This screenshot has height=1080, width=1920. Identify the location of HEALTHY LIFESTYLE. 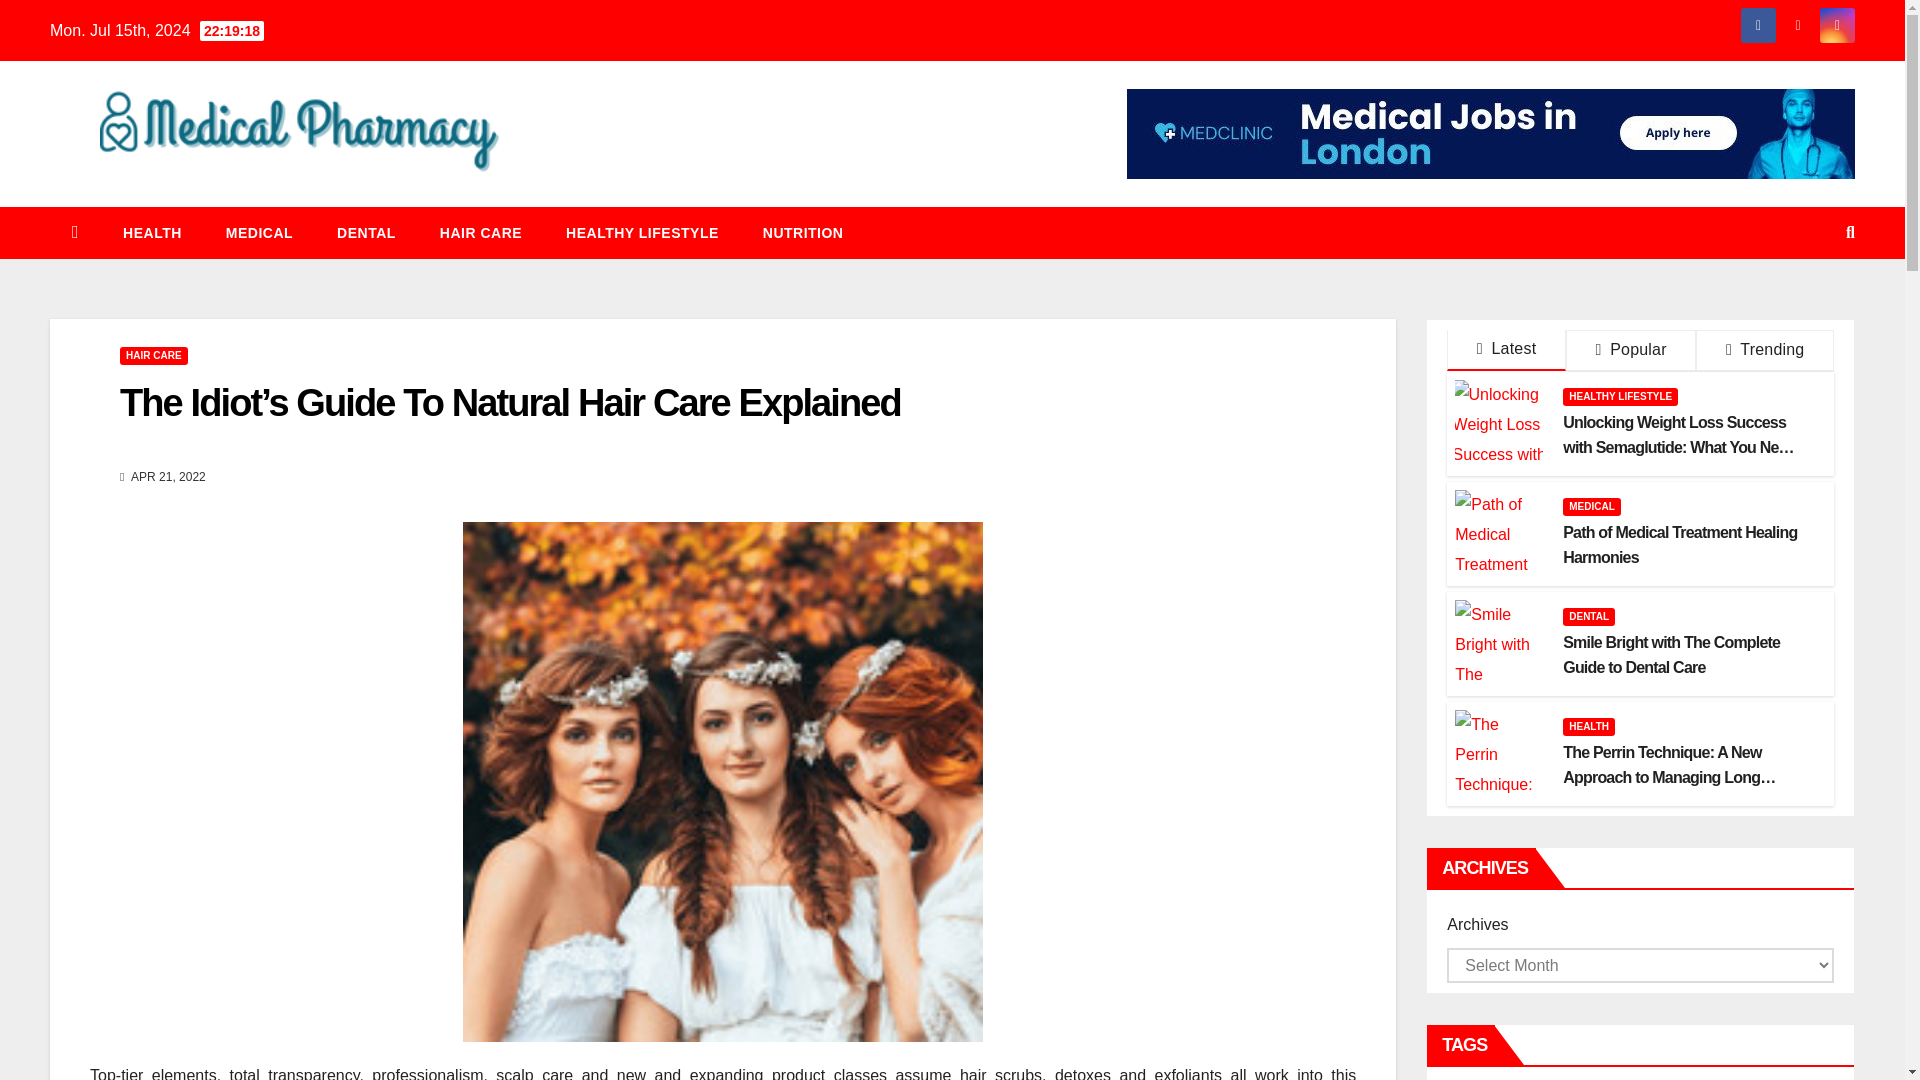
(642, 233).